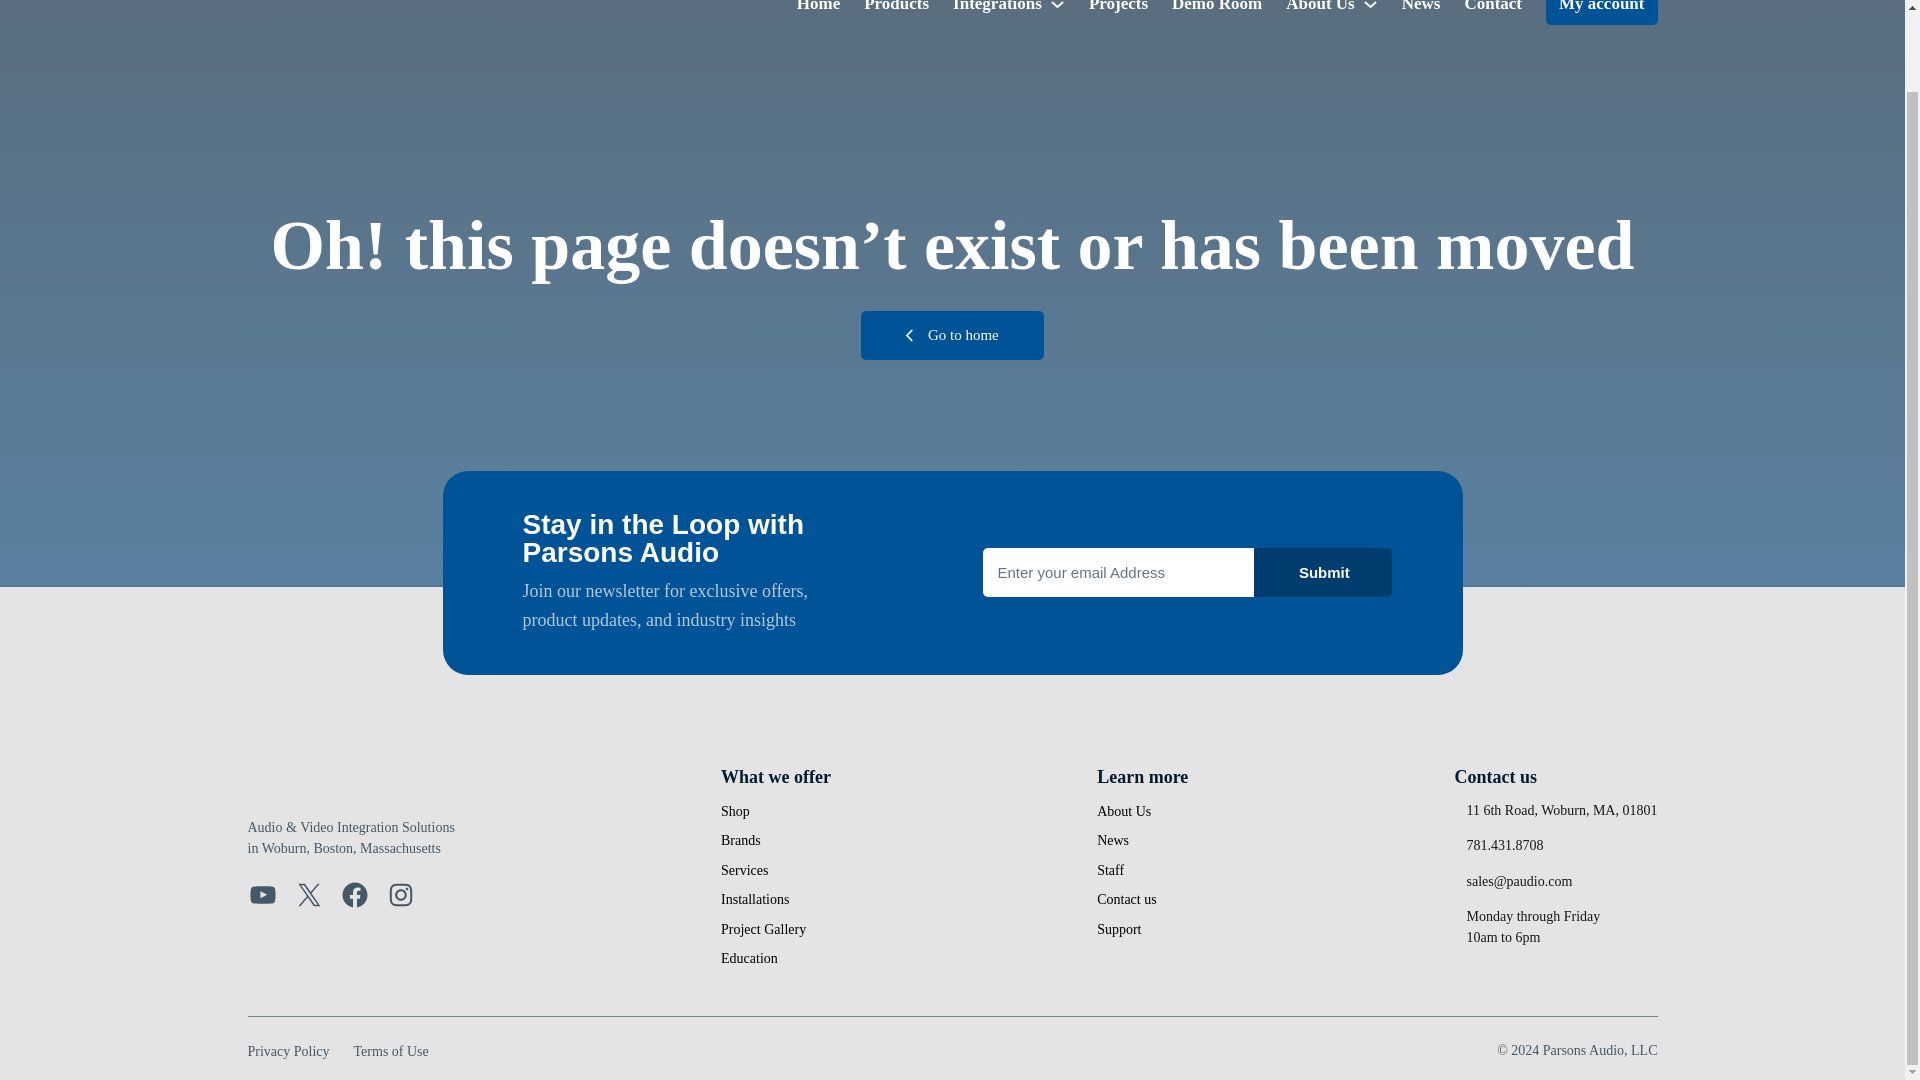 The height and width of the screenshot is (1080, 1920). I want to click on News, so click(1421, 8).